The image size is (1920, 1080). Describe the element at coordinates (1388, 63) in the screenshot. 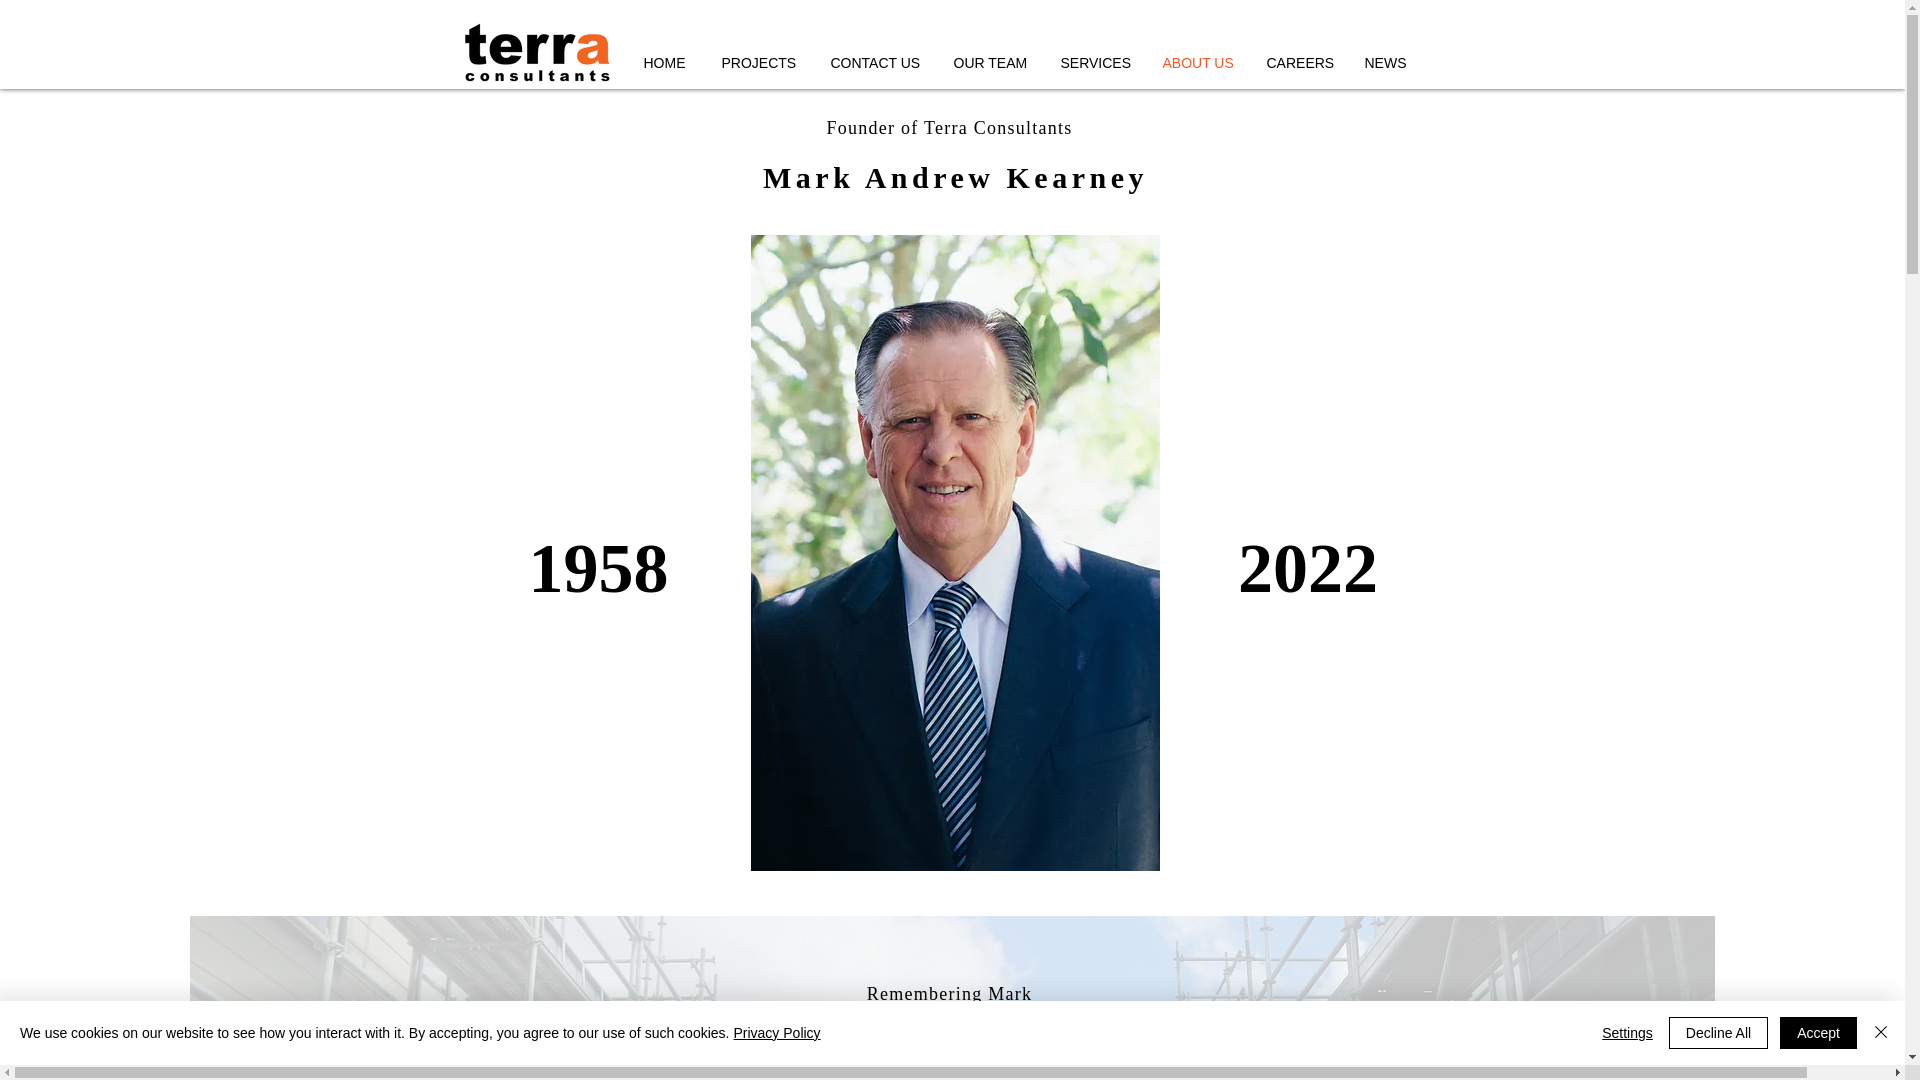

I see `NEWS` at that location.